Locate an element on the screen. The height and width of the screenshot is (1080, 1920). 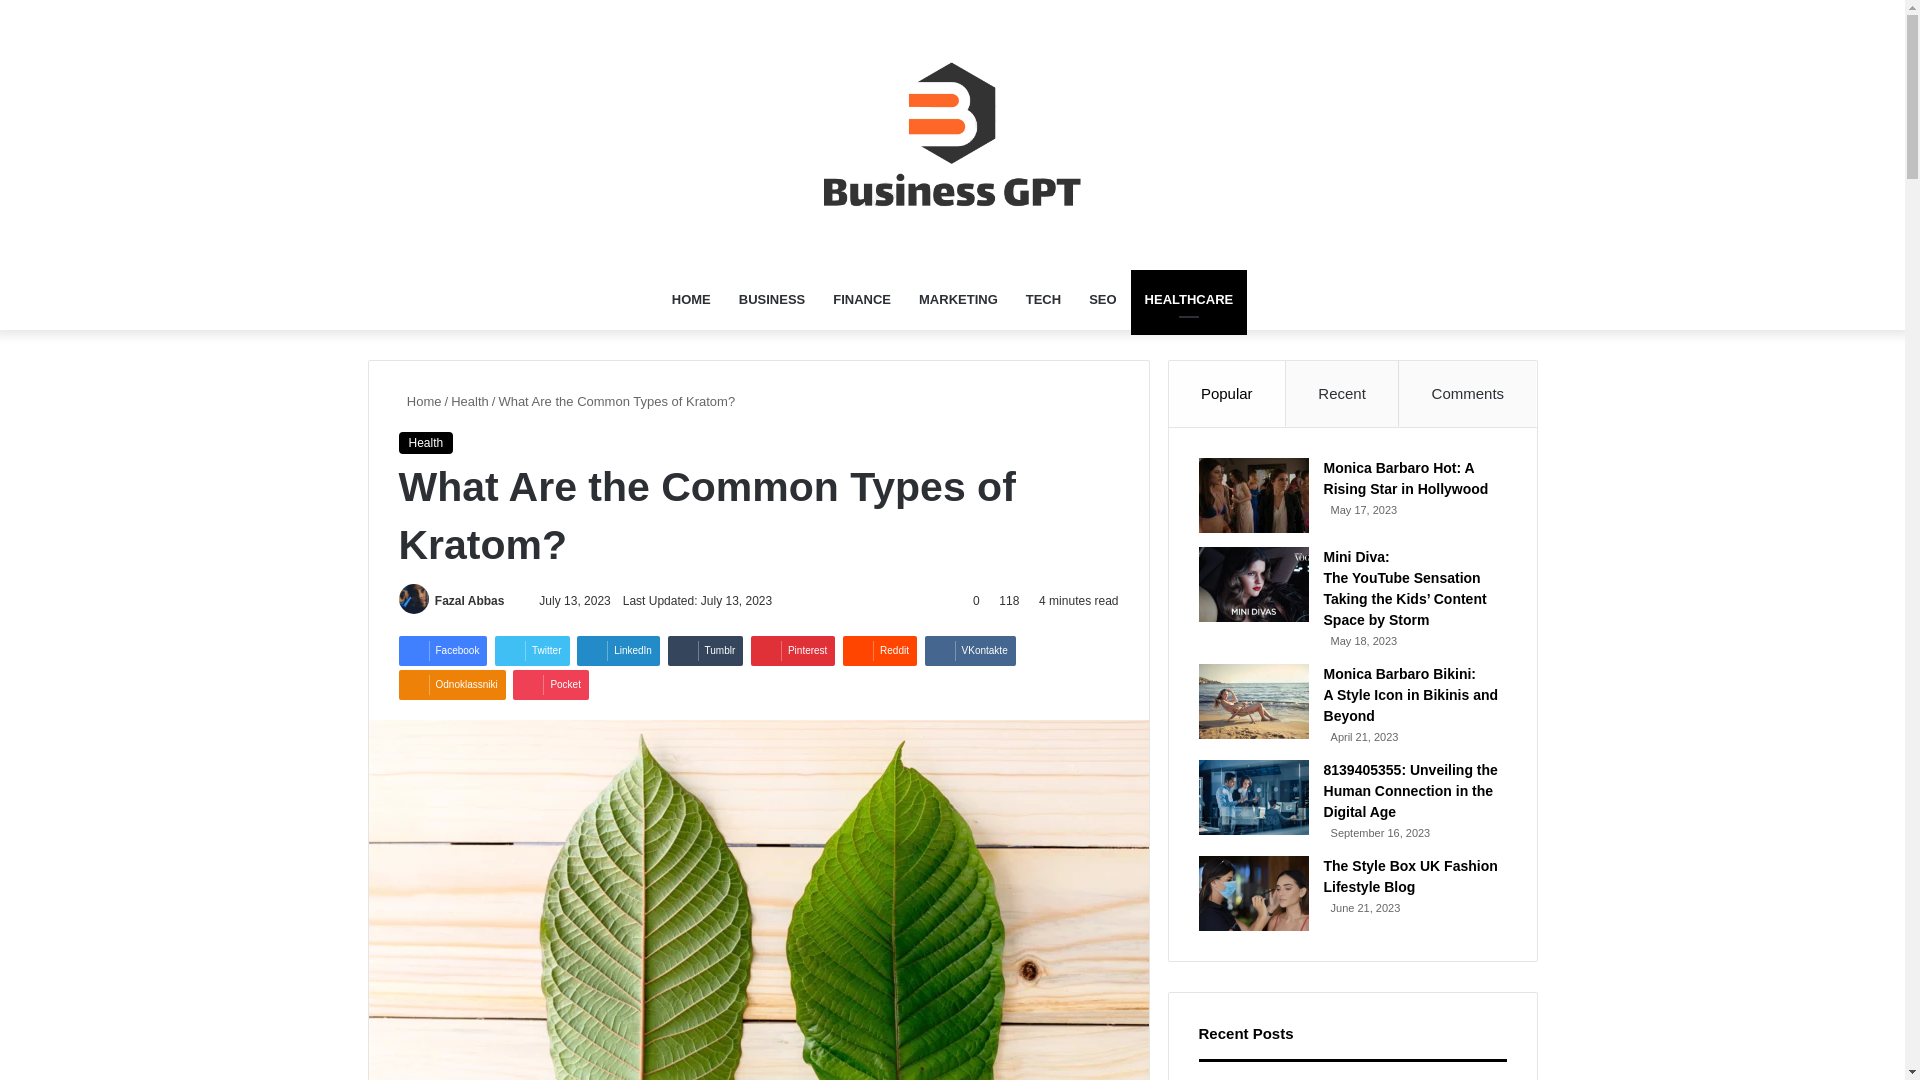
Tumblr is located at coordinates (706, 651).